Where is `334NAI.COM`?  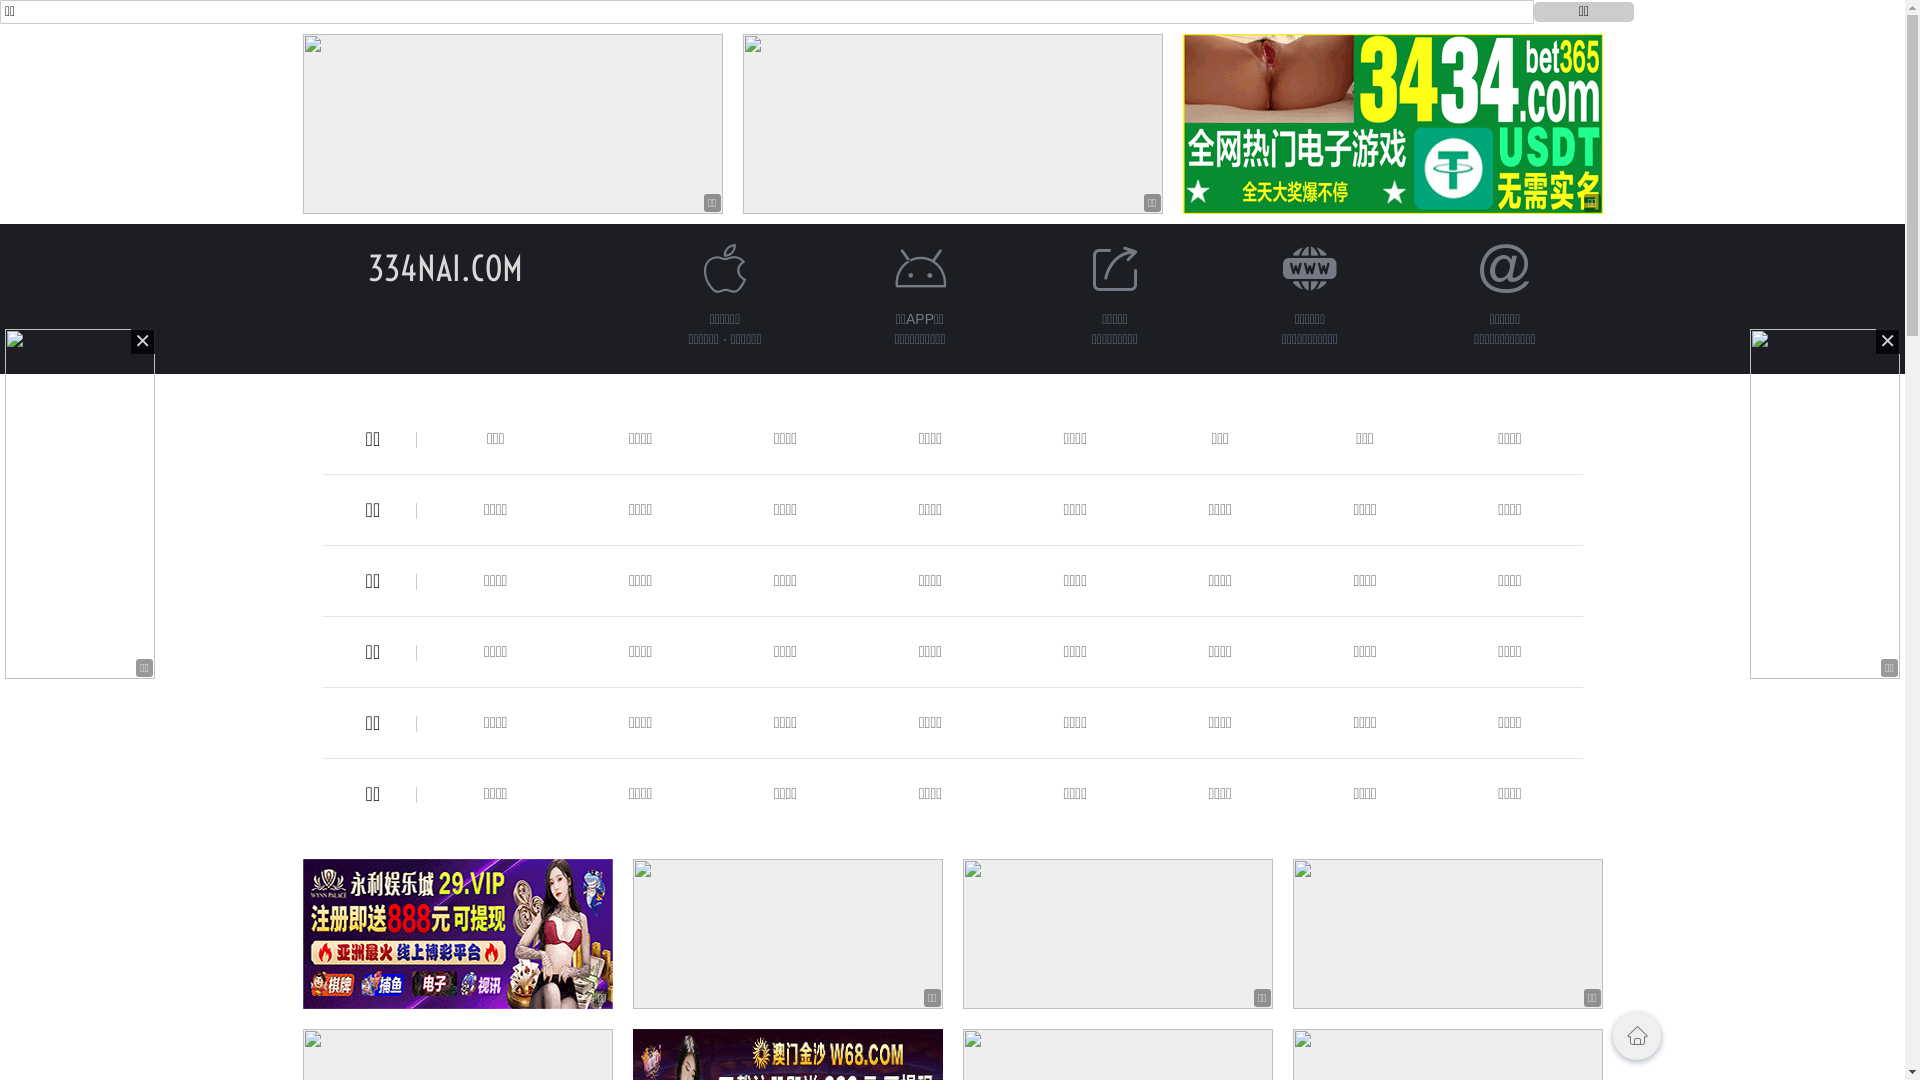 334NAI.COM is located at coordinates (446, 268).